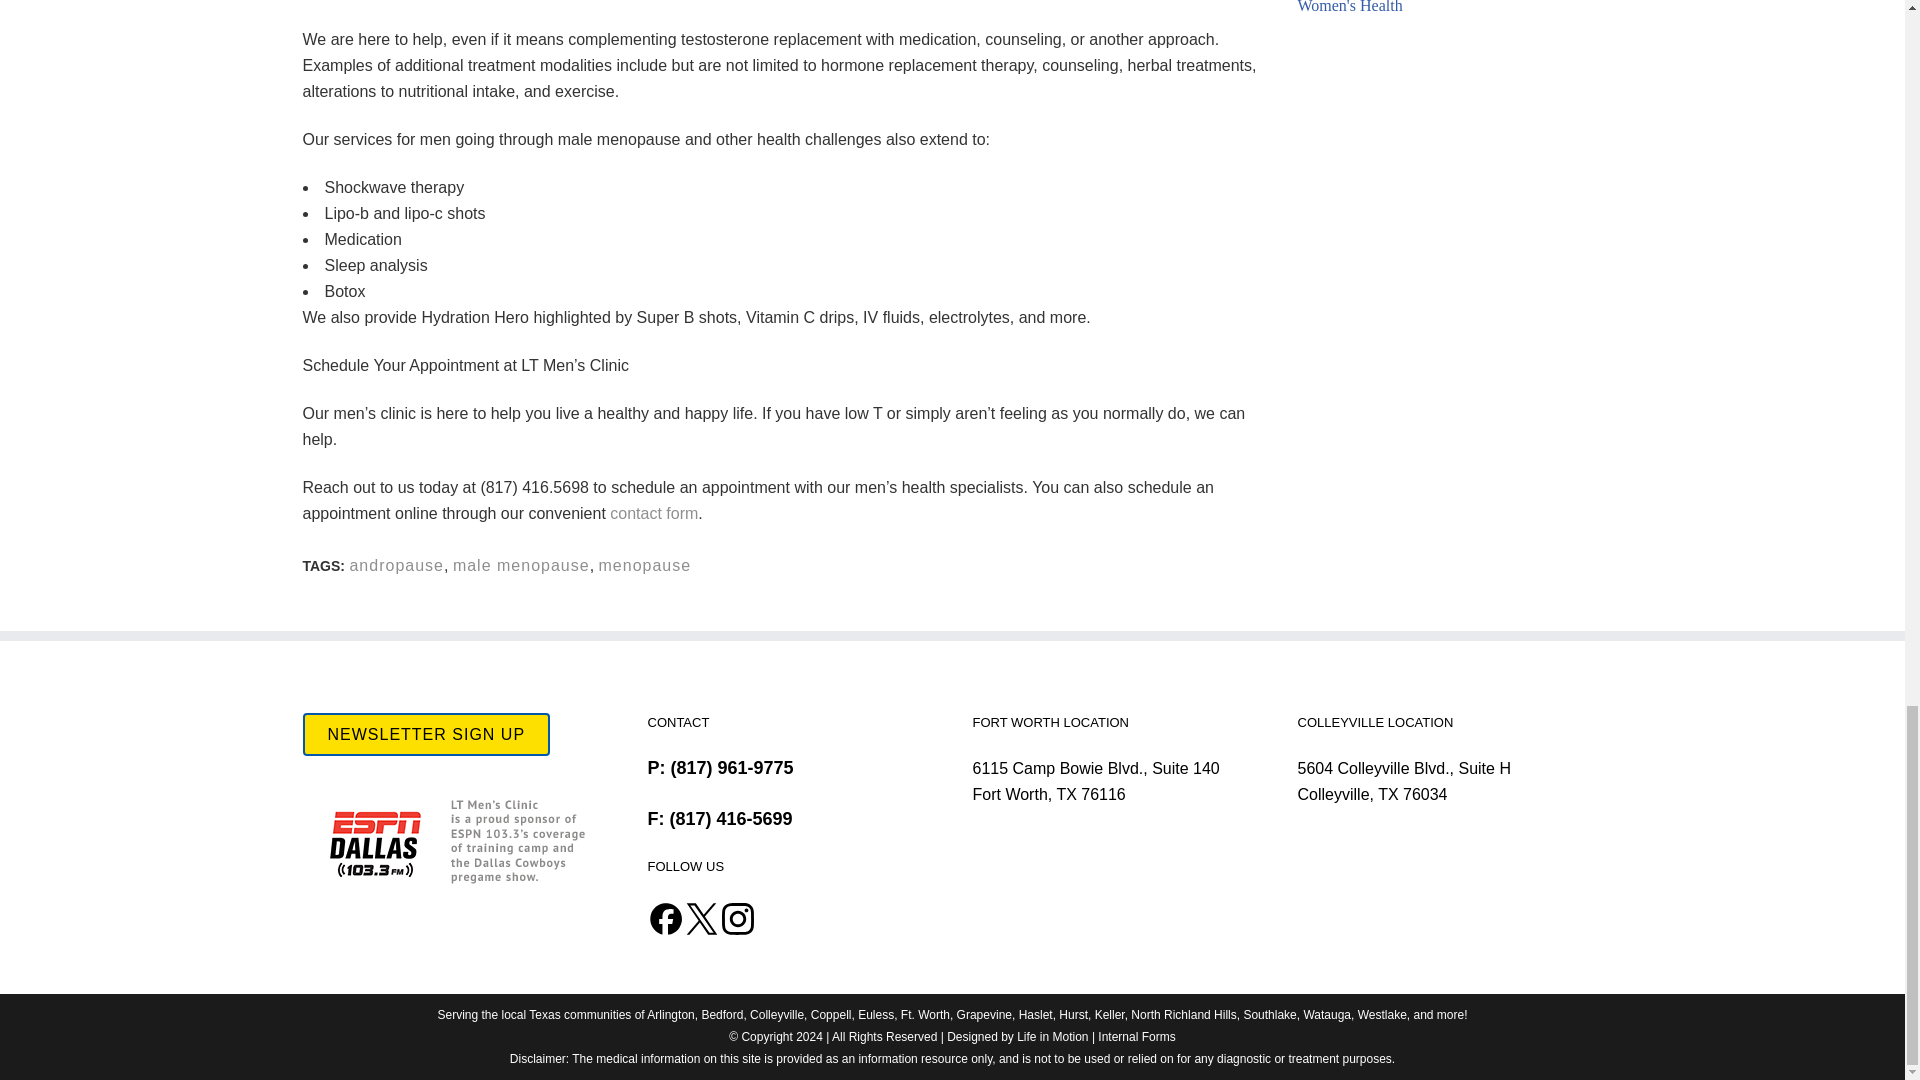 This screenshot has width=1920, height=1080. Describe the element at coordinates (702, 918) in the screenshot. I see `twitter` at that location.